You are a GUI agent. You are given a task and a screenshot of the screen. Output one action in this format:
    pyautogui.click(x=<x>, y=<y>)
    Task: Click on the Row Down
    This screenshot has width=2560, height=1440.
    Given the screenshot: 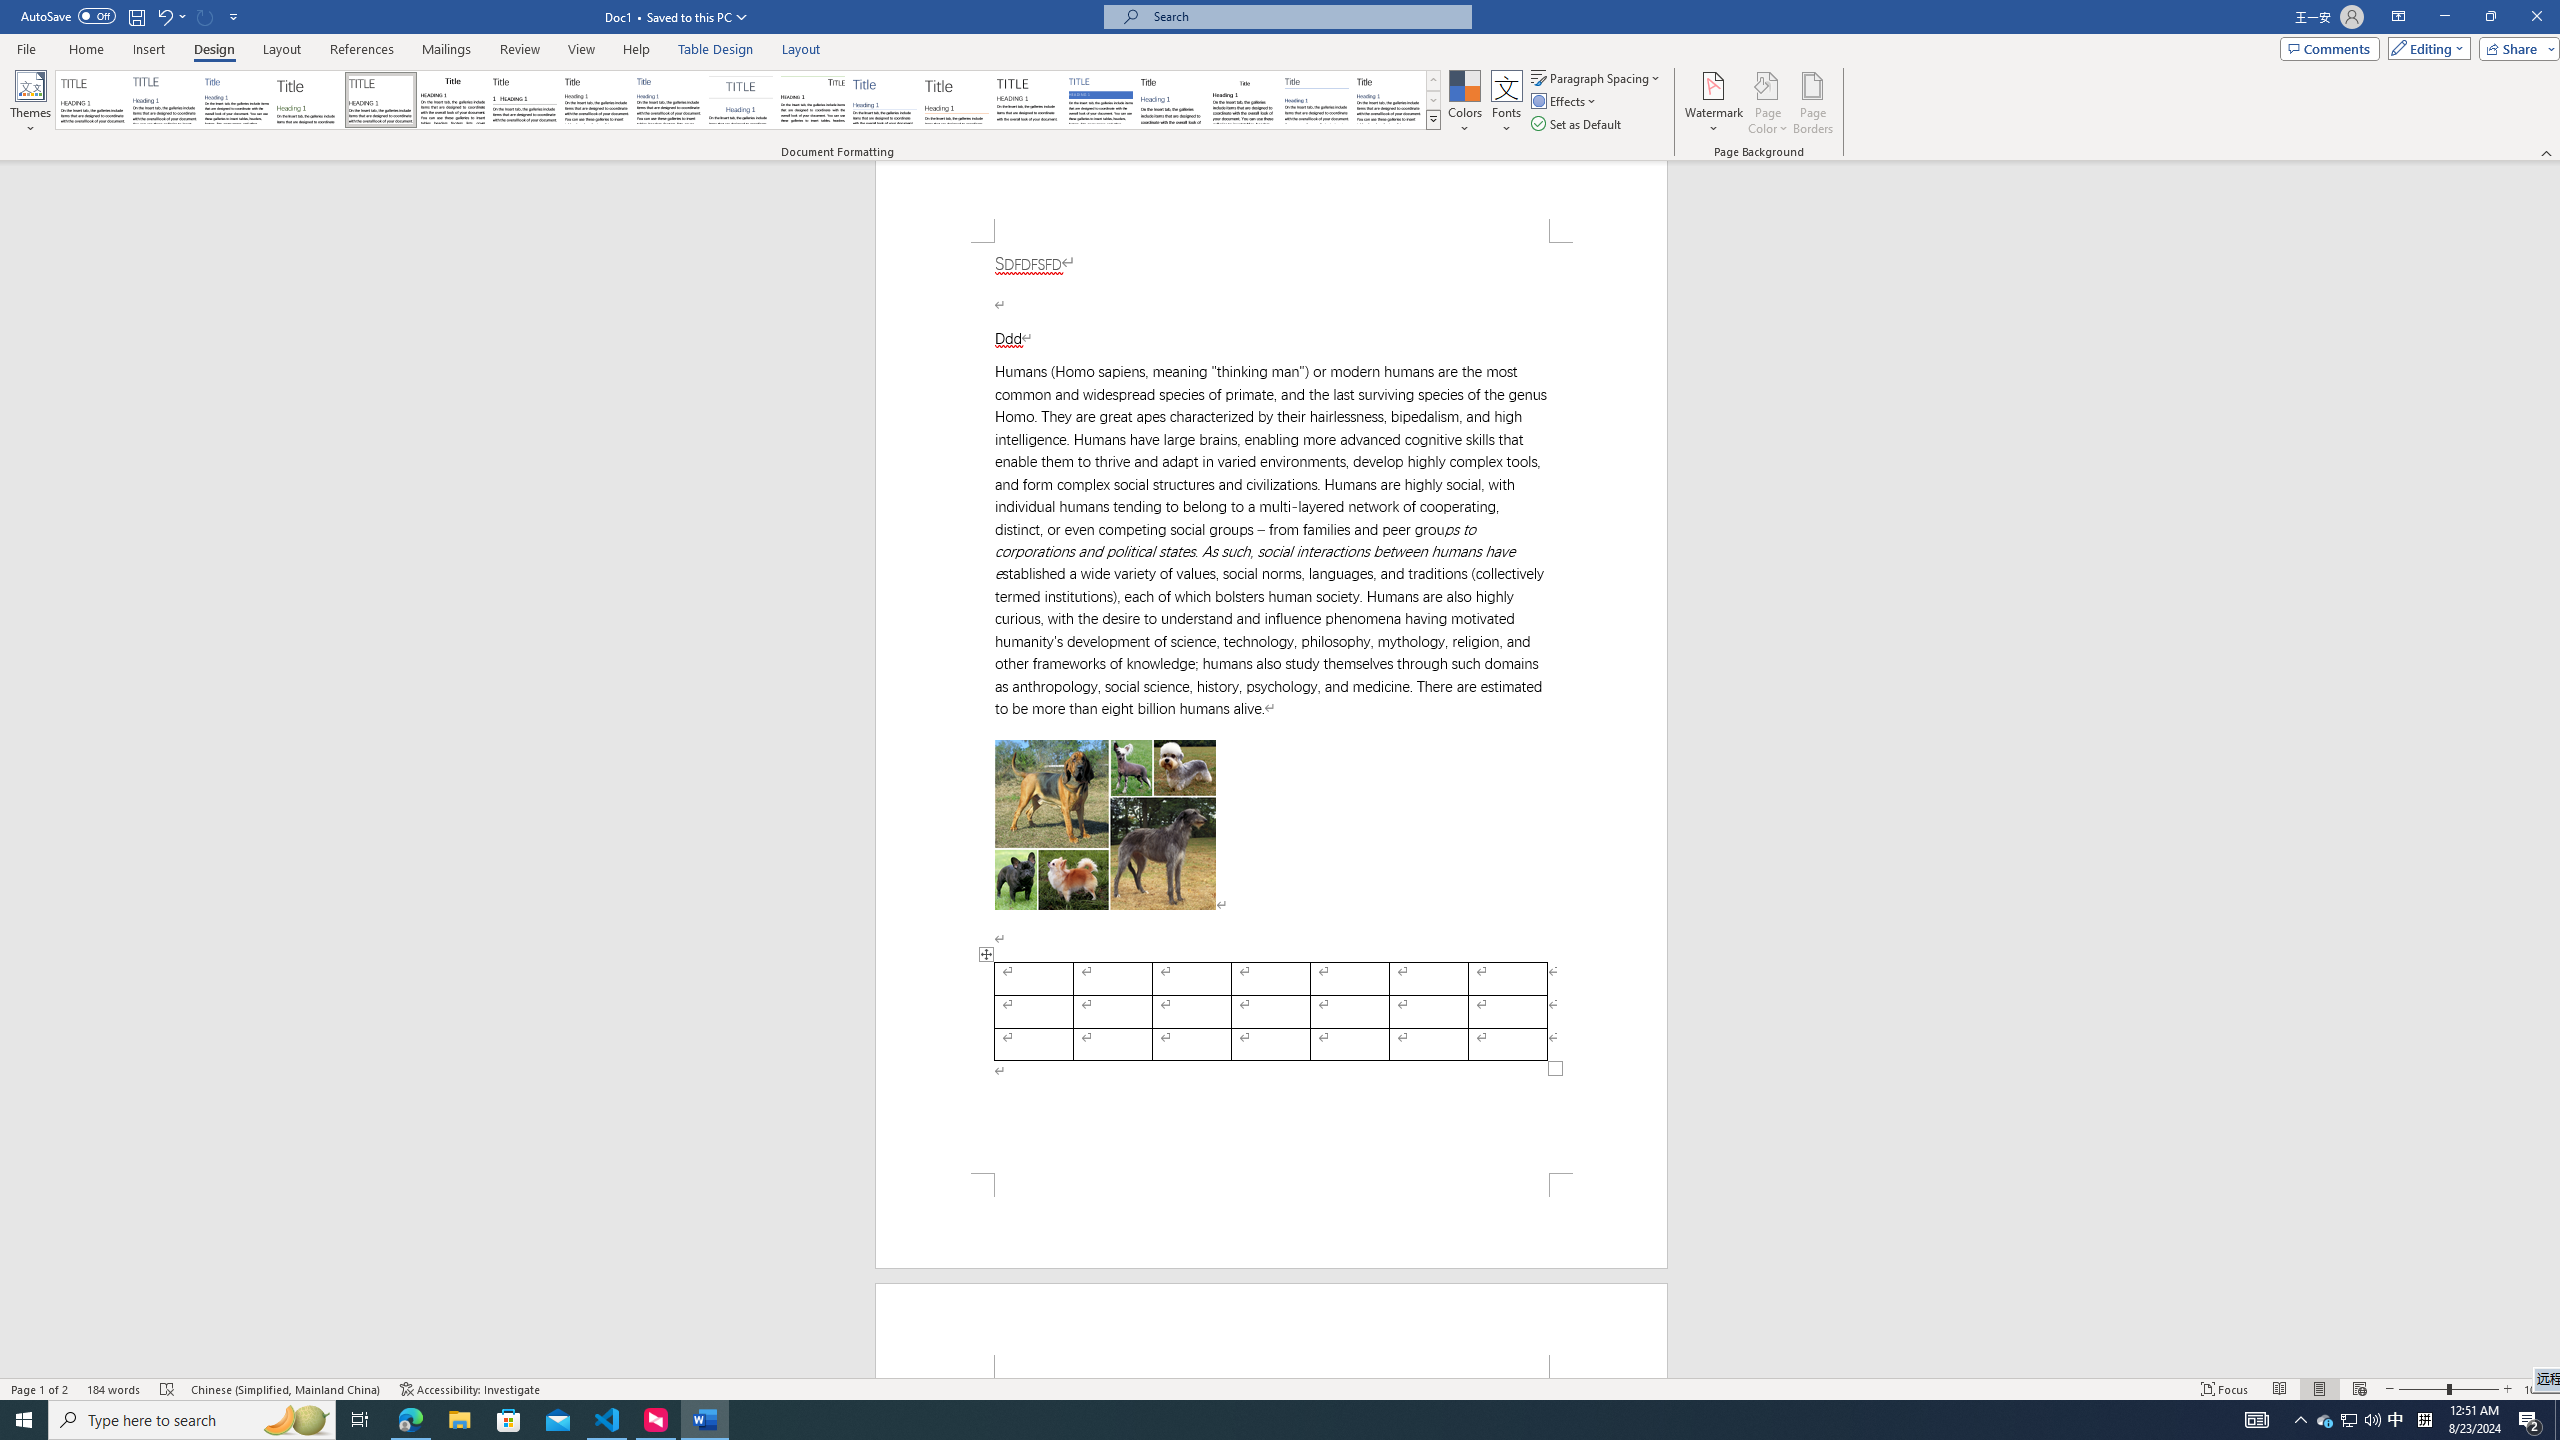 What is the action you would take?
    pyautogui.click(x=1433, y=100)
    